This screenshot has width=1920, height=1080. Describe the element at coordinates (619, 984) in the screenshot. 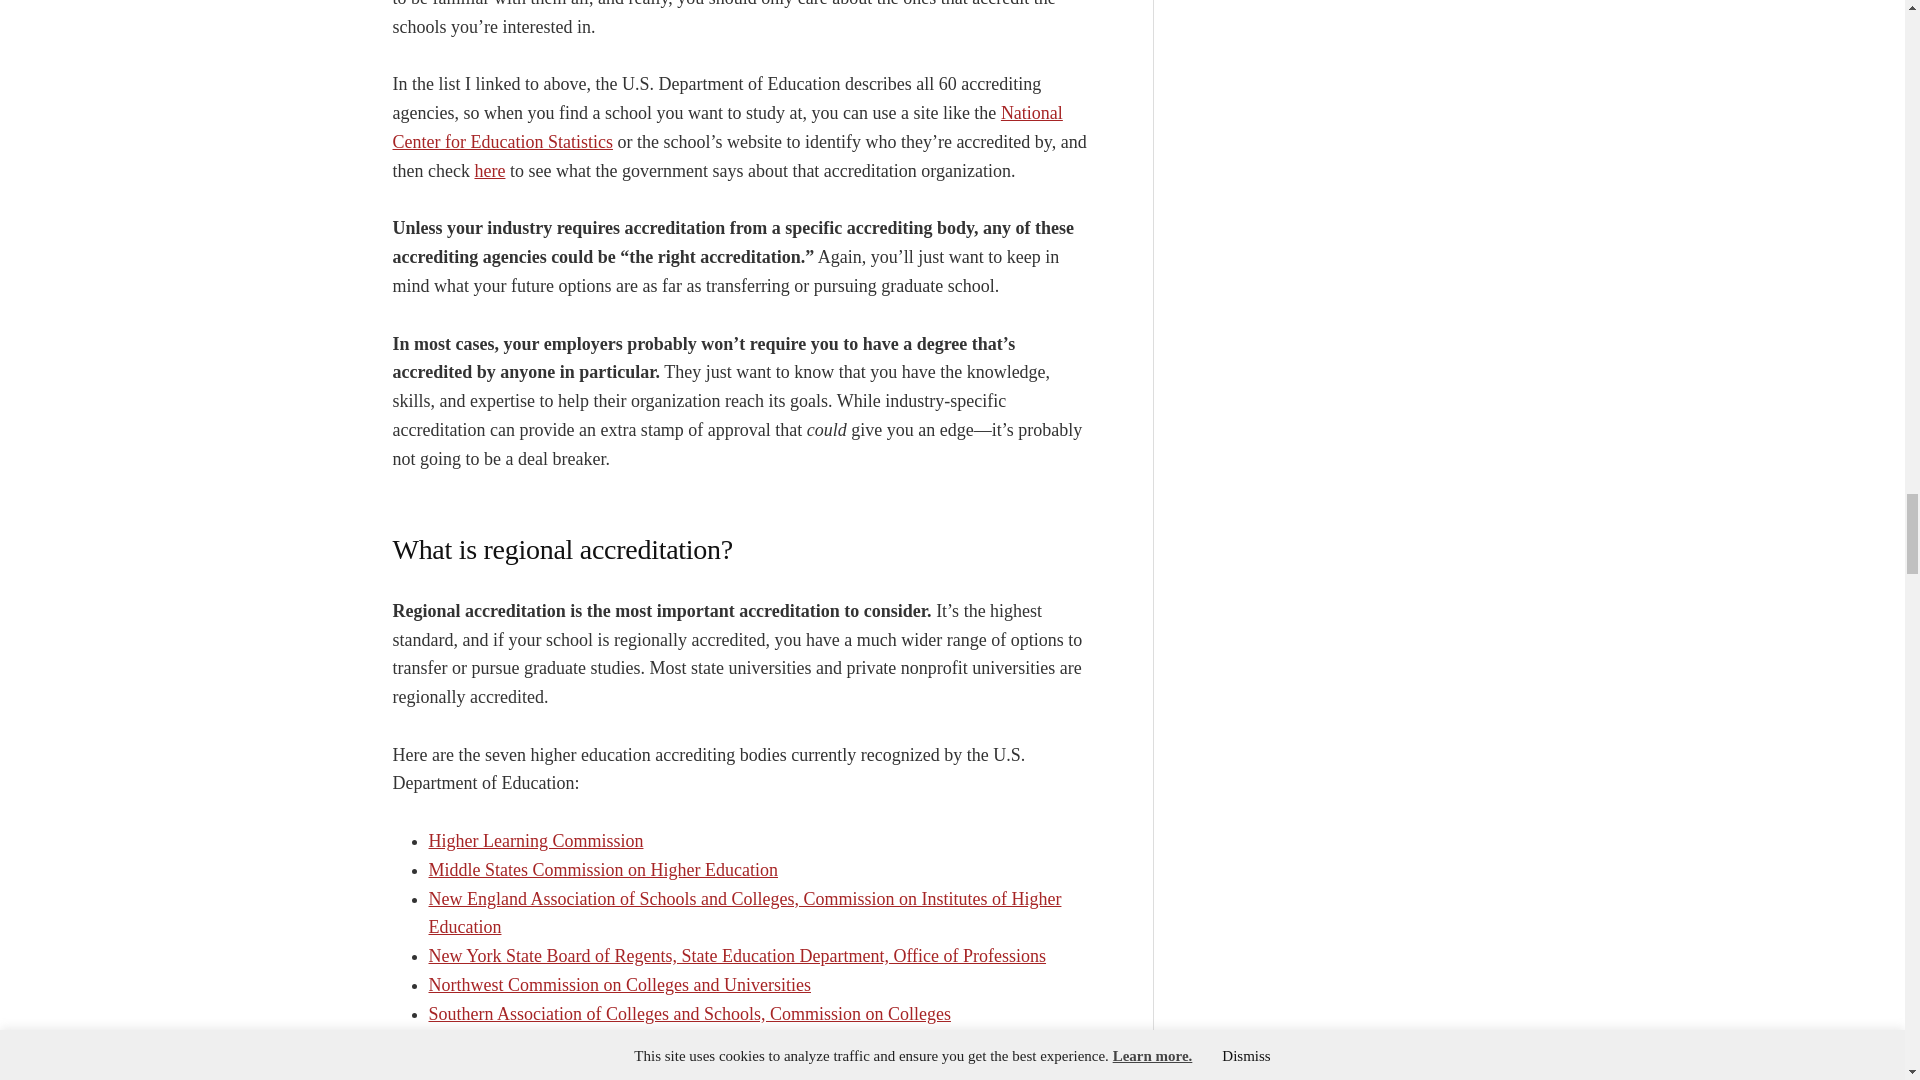

I see `Northwest Commission on Colleges and Universities` at that location.